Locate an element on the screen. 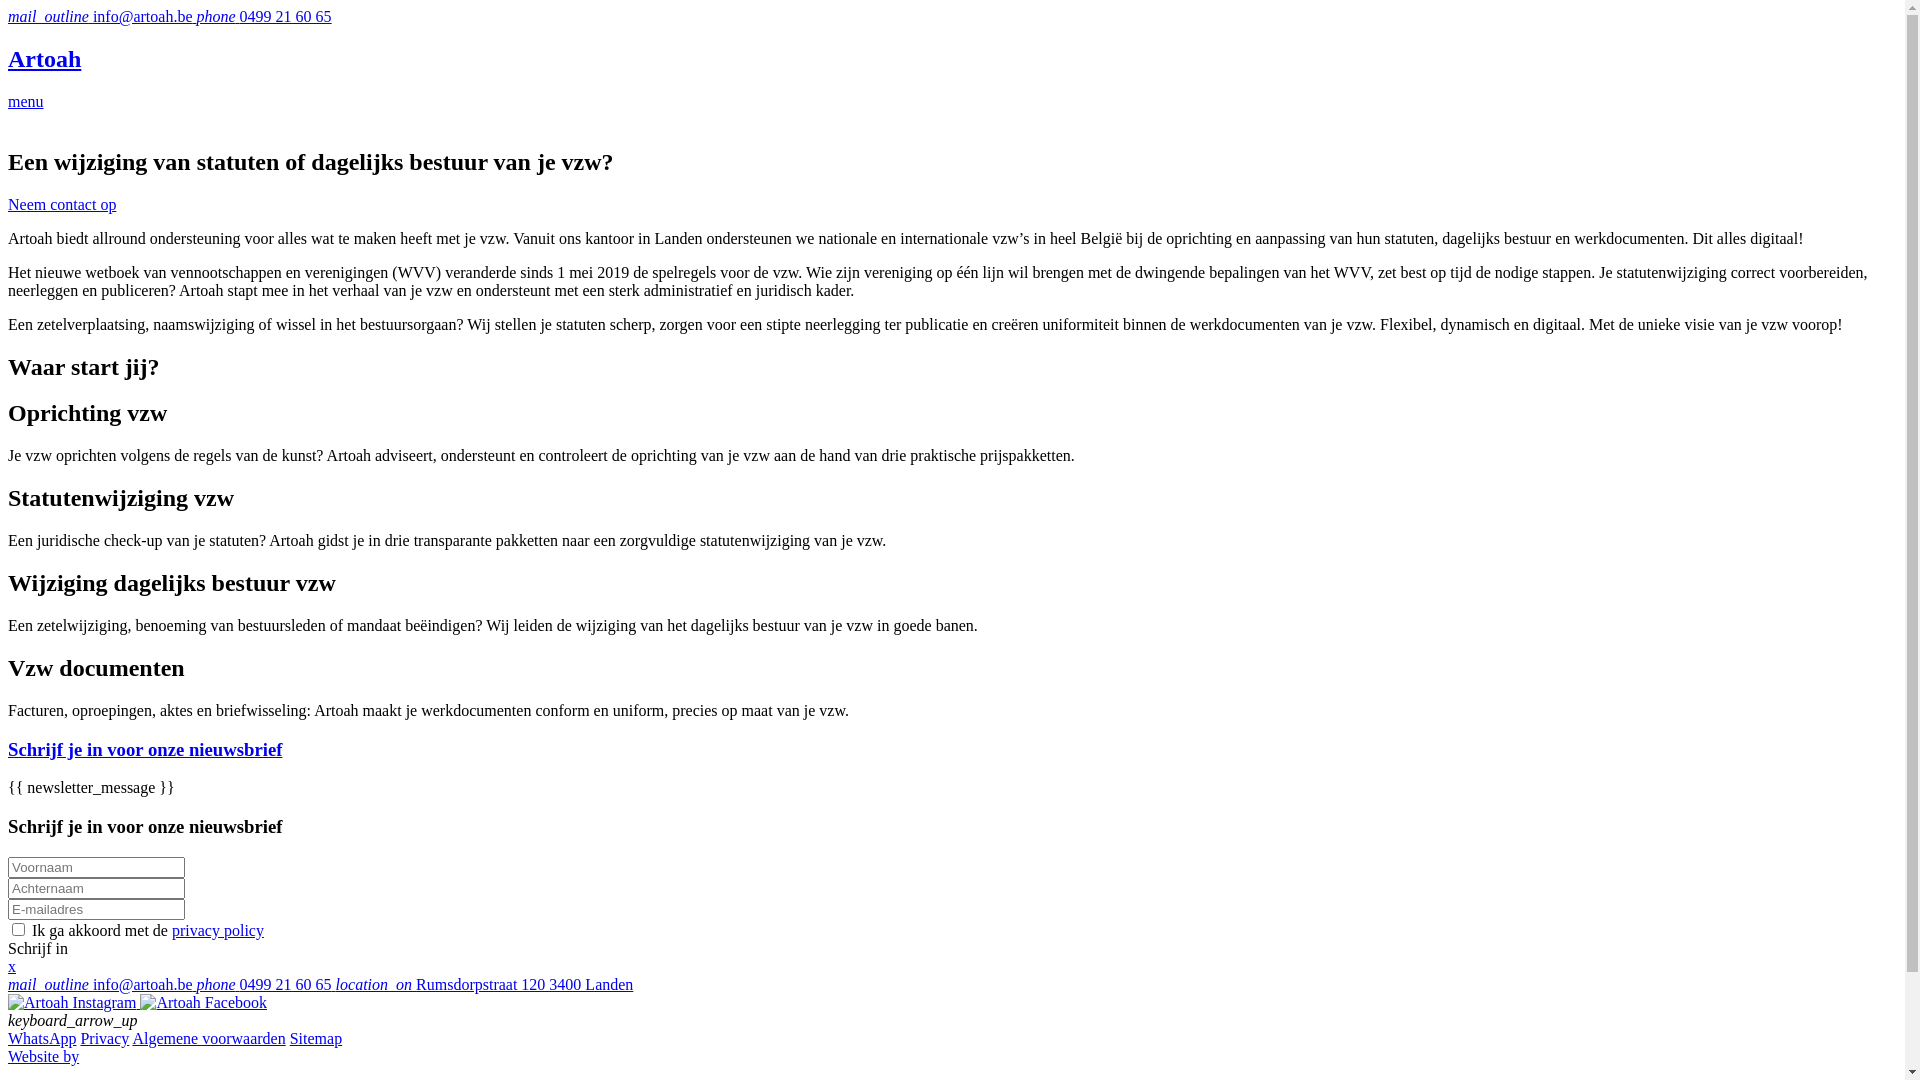 The height and width of the screenshot is (1080, 1920). menu is located at coordinates (26, 102).